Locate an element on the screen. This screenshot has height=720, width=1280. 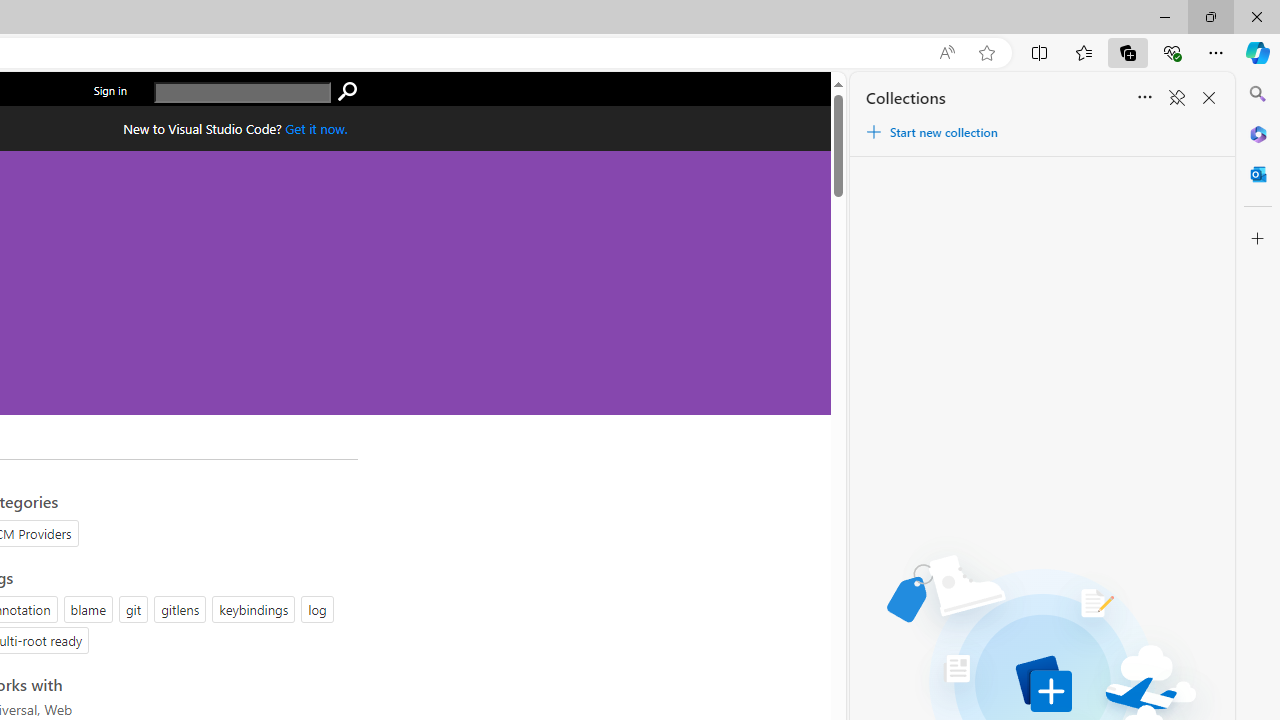
search is located at coordinates (347, 92).